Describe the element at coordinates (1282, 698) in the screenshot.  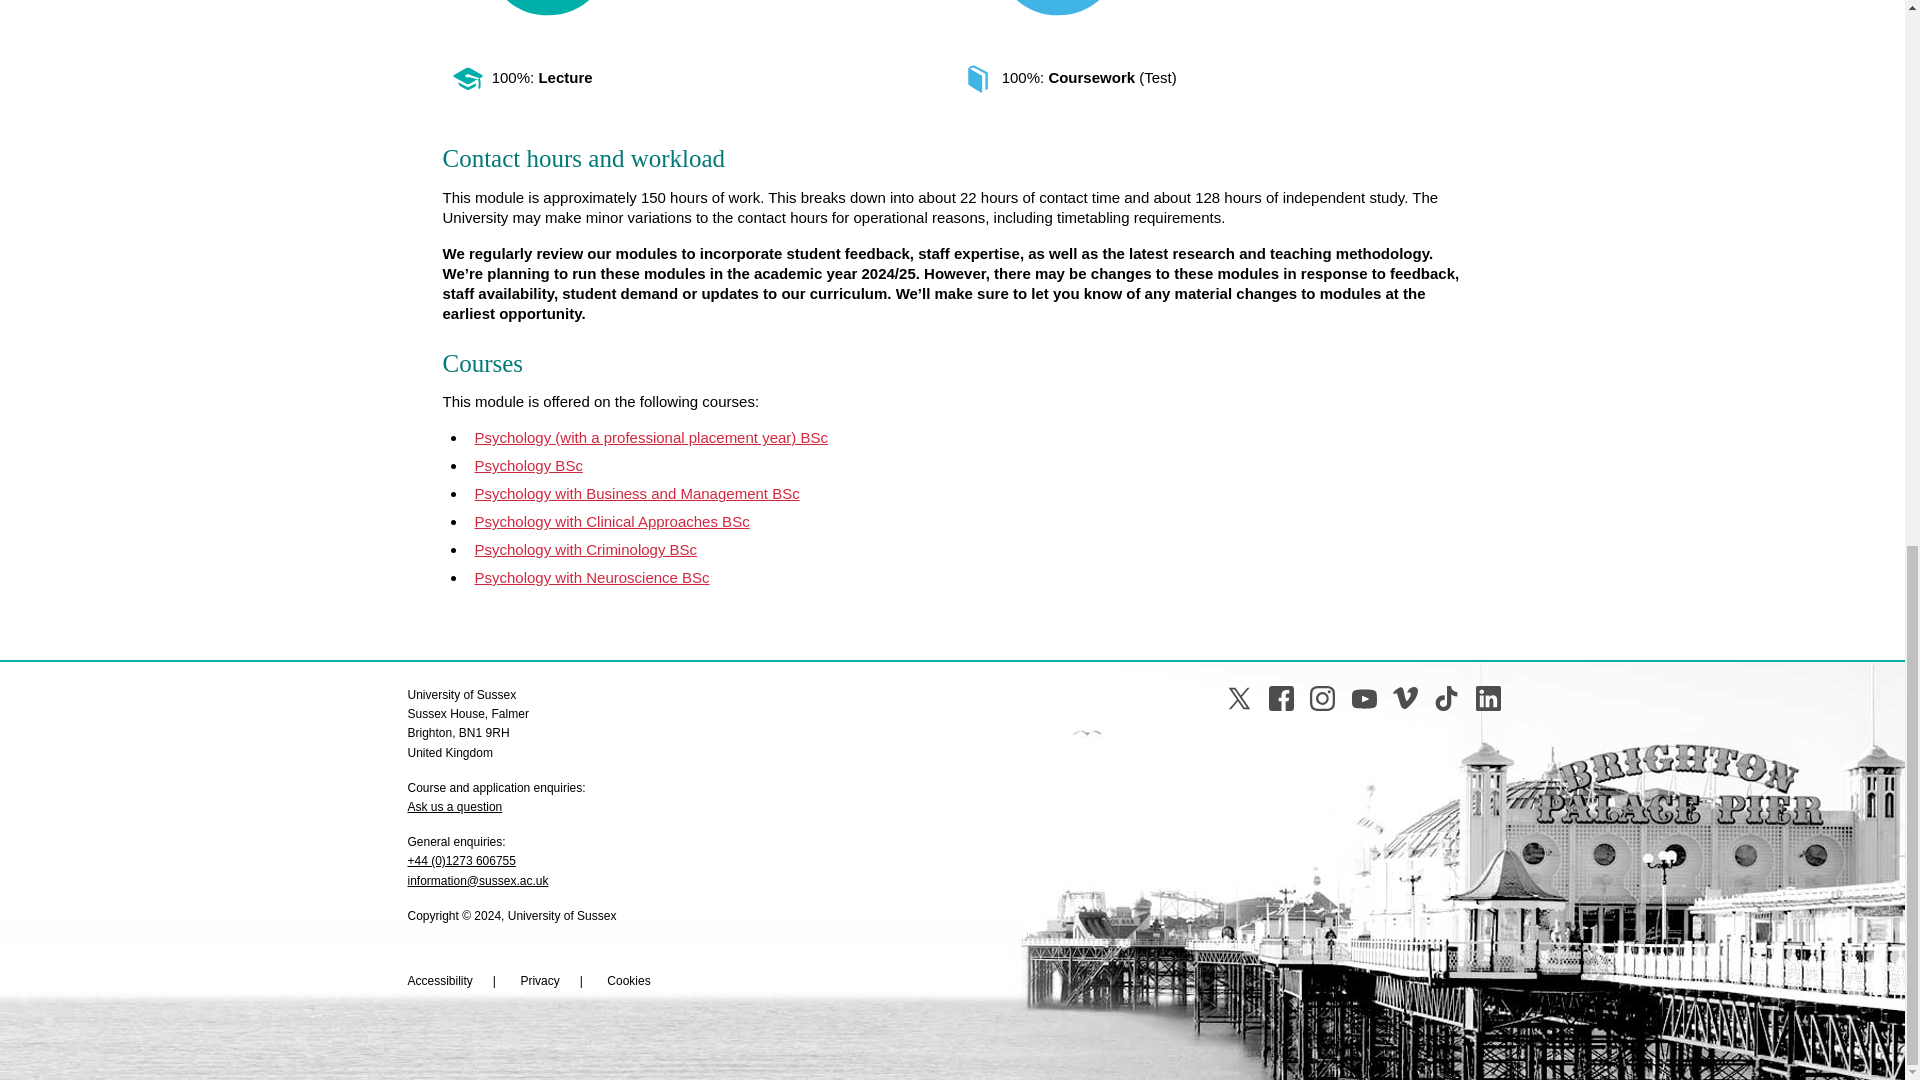
I see `Facebook` at that location.